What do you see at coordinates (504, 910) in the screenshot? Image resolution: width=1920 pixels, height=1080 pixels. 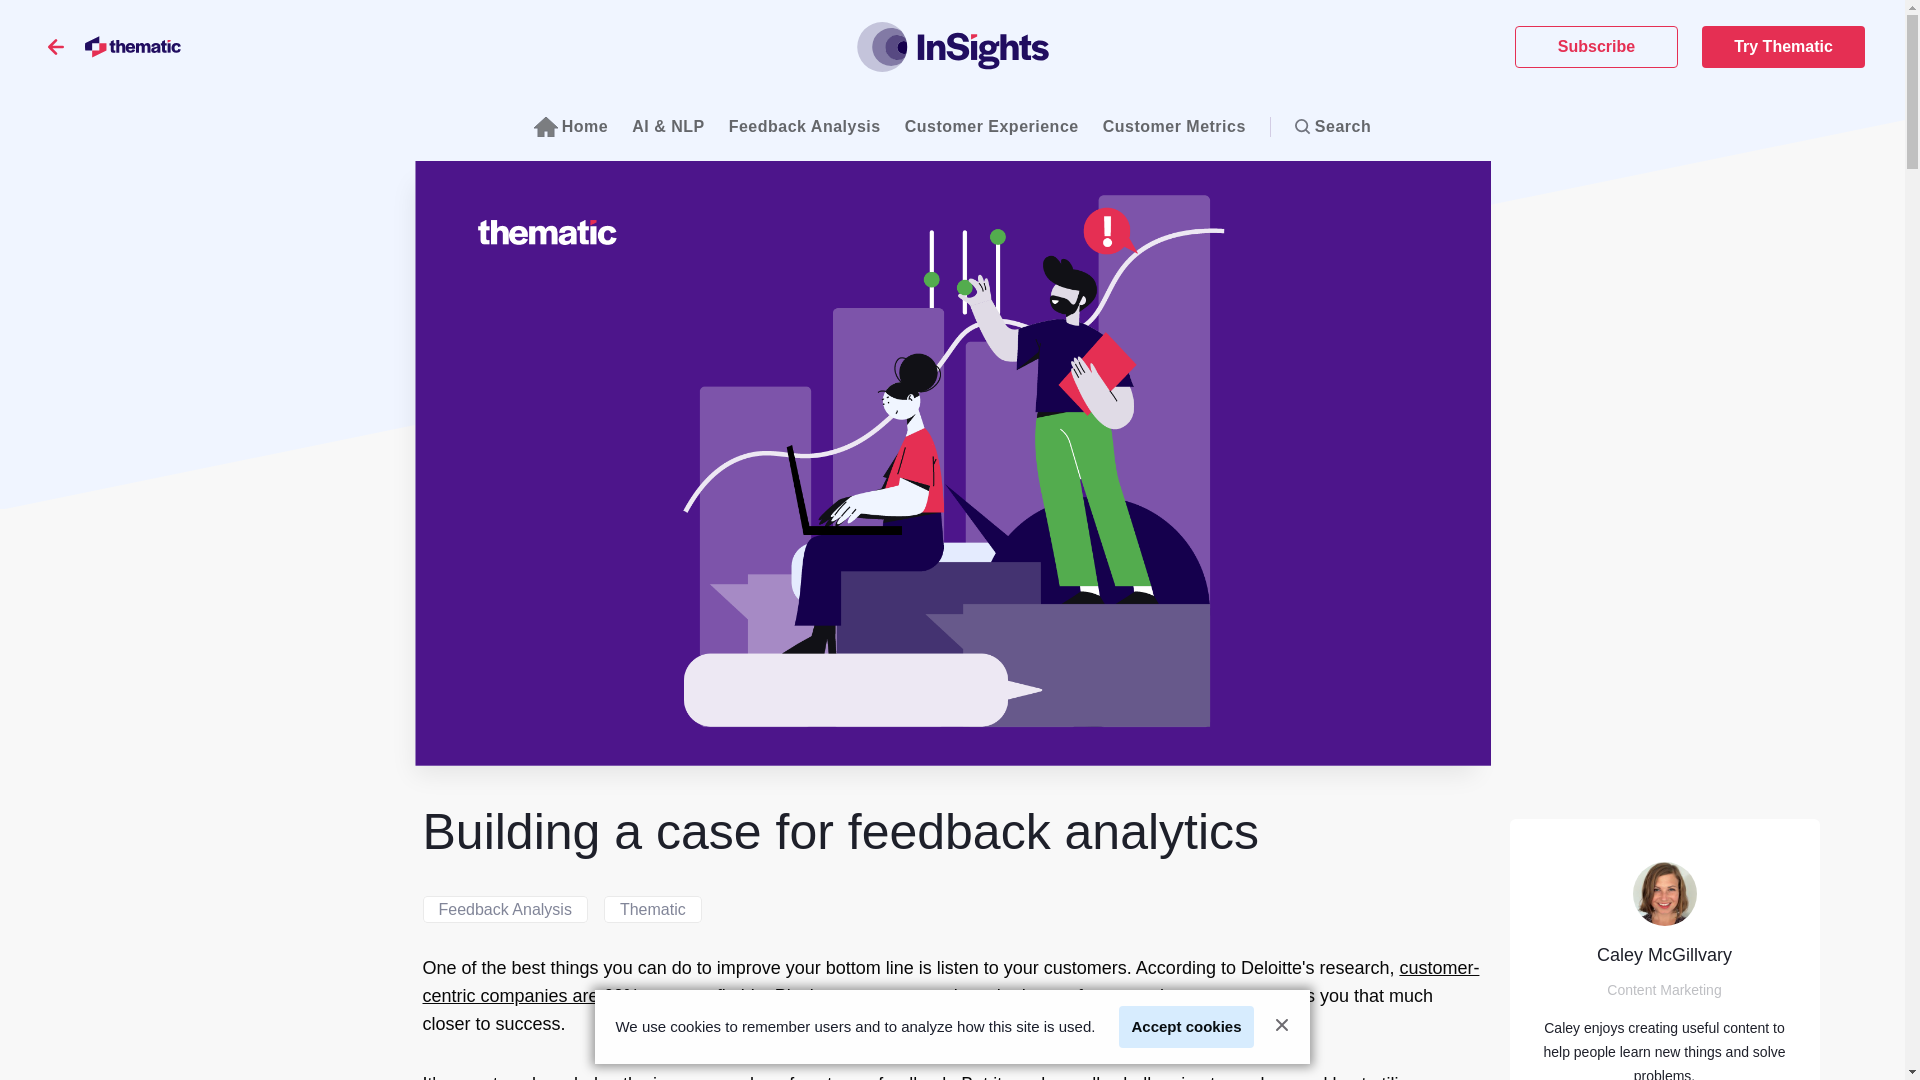 I see `Feedback Analysis` at bounding box center [504, 910].